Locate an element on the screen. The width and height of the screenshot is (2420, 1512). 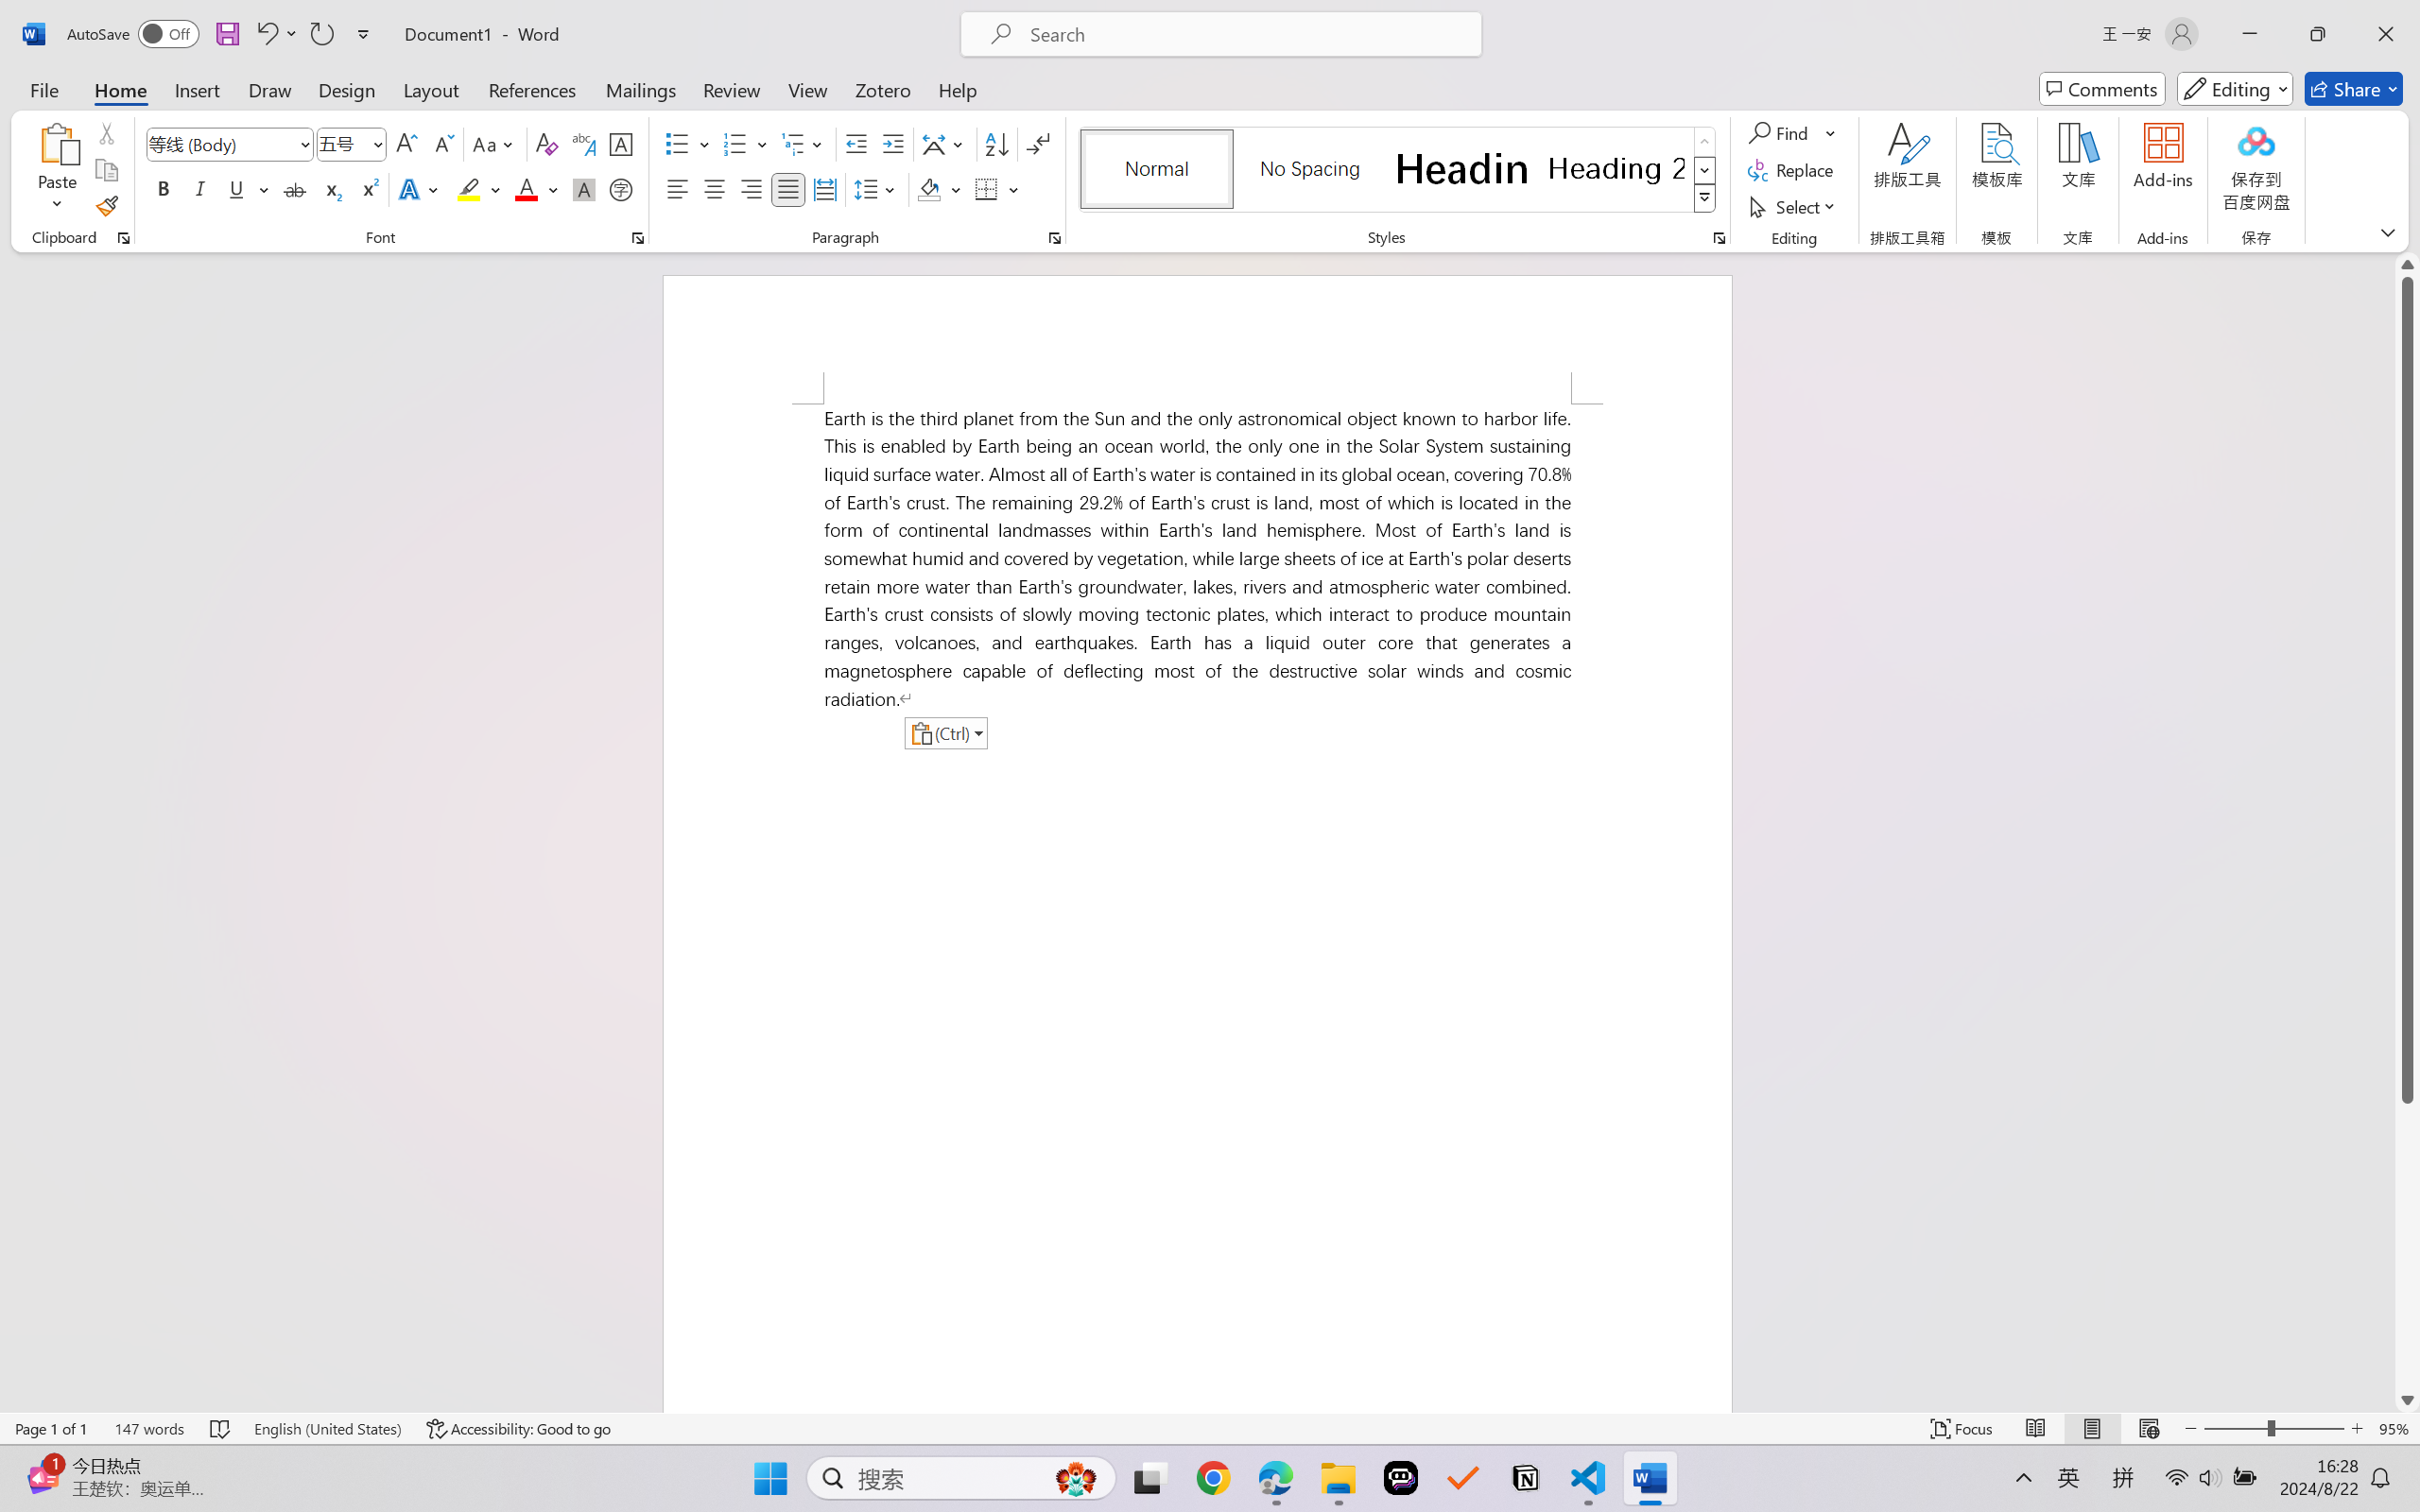
Subscript is located at coordinates (331, 189).